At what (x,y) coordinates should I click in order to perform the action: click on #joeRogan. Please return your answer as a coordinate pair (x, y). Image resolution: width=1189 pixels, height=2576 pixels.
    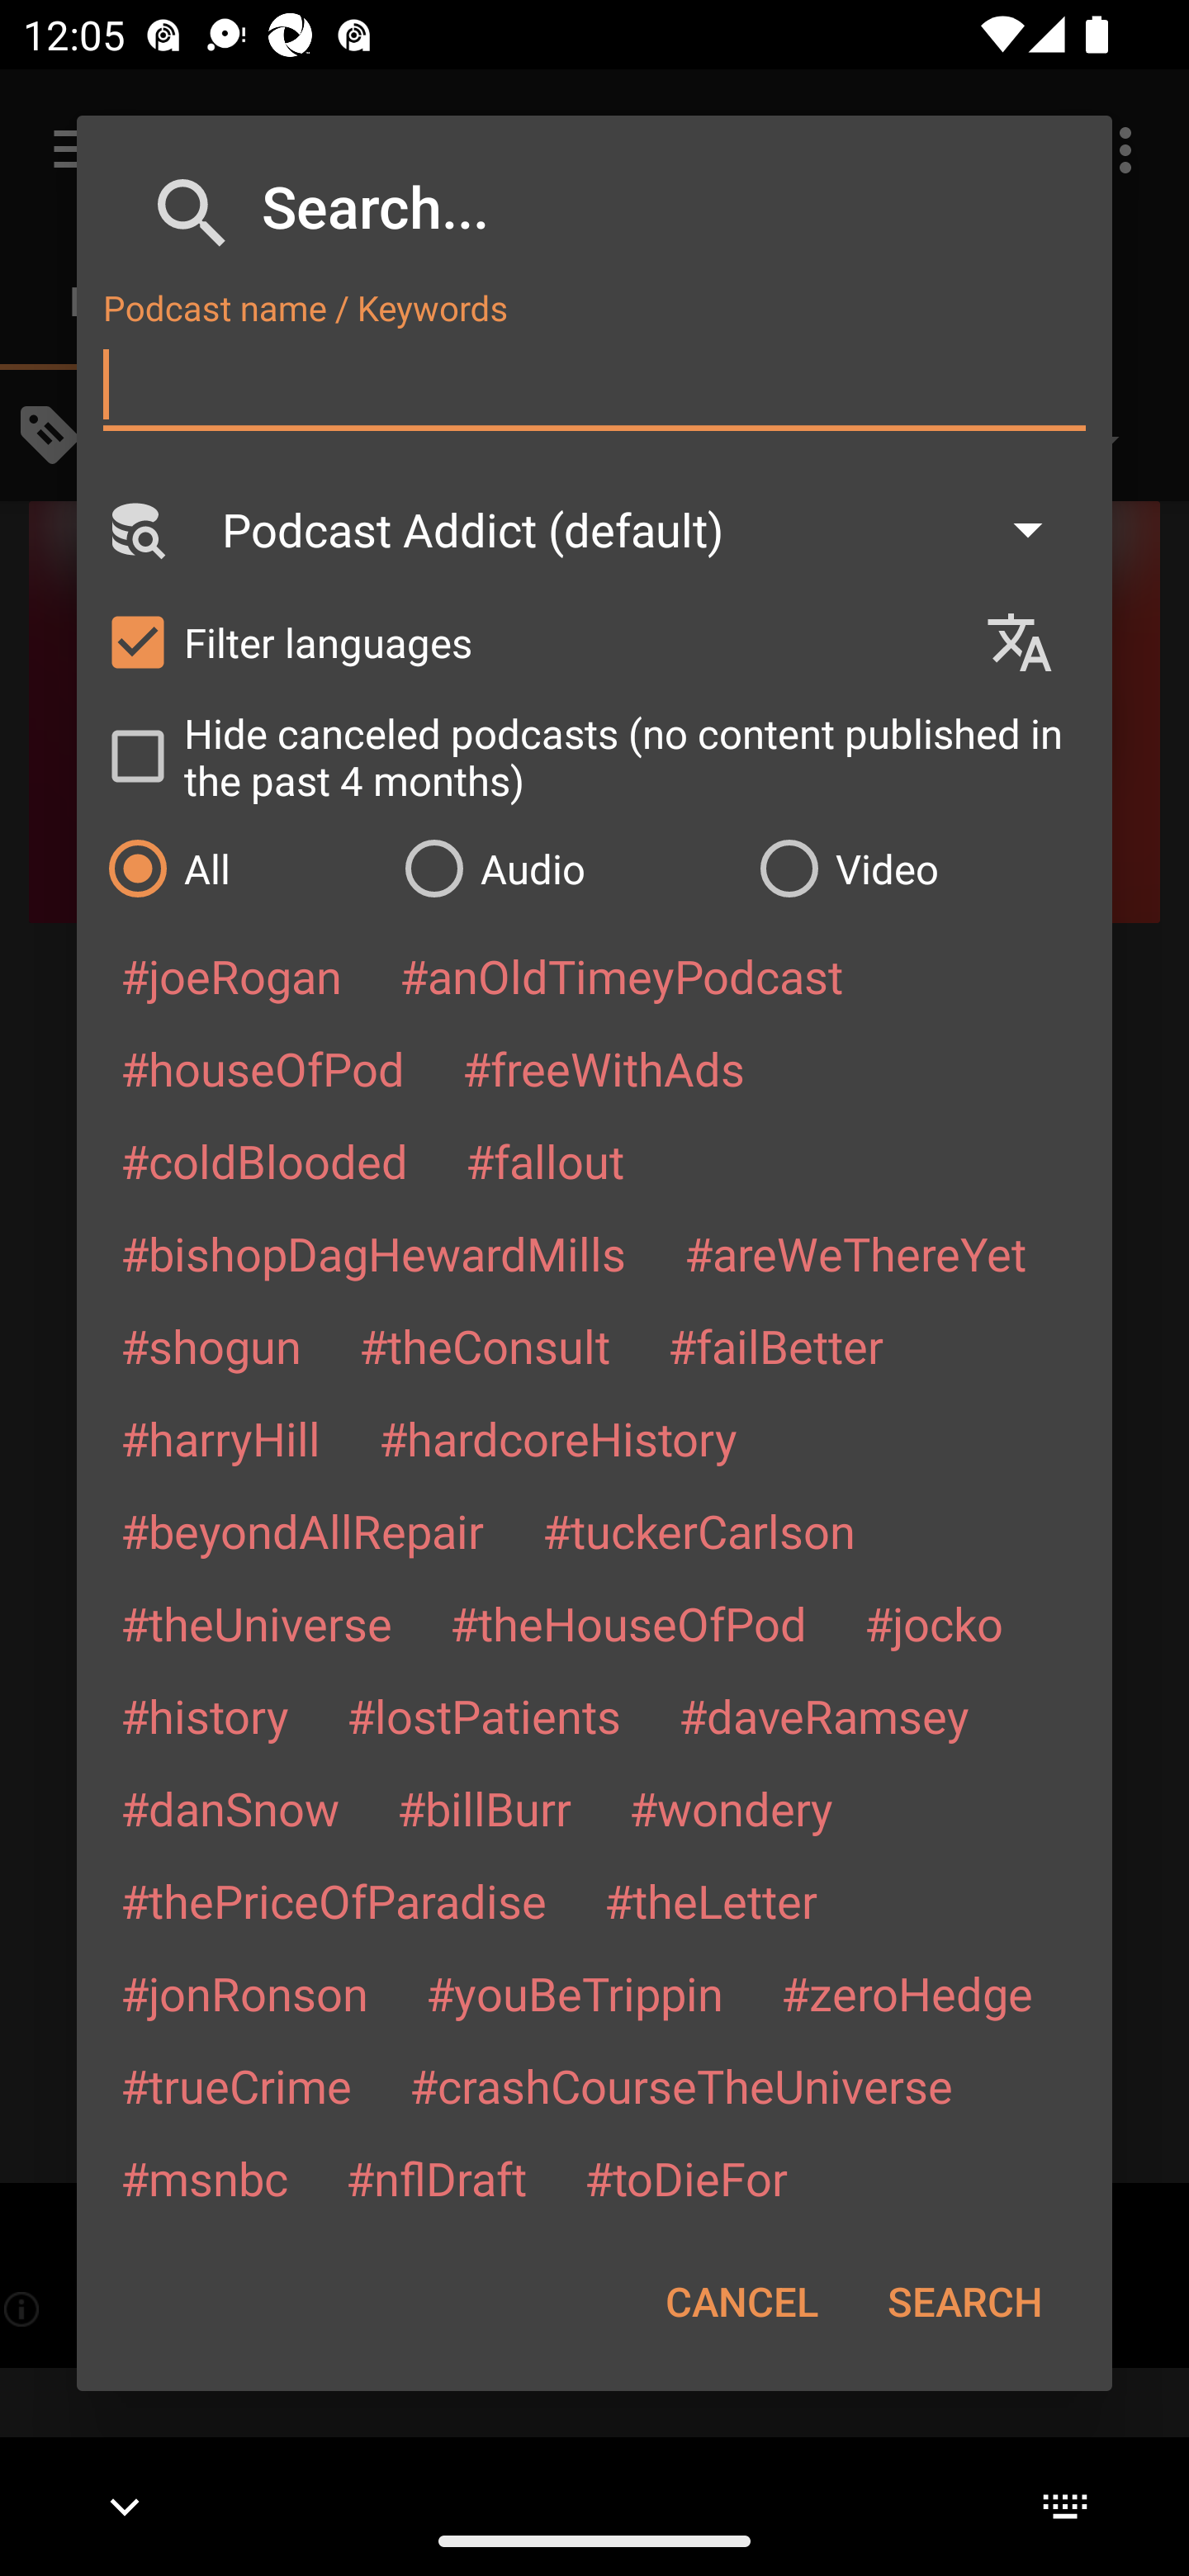
    Looking at the image, I should click on (231, 976).